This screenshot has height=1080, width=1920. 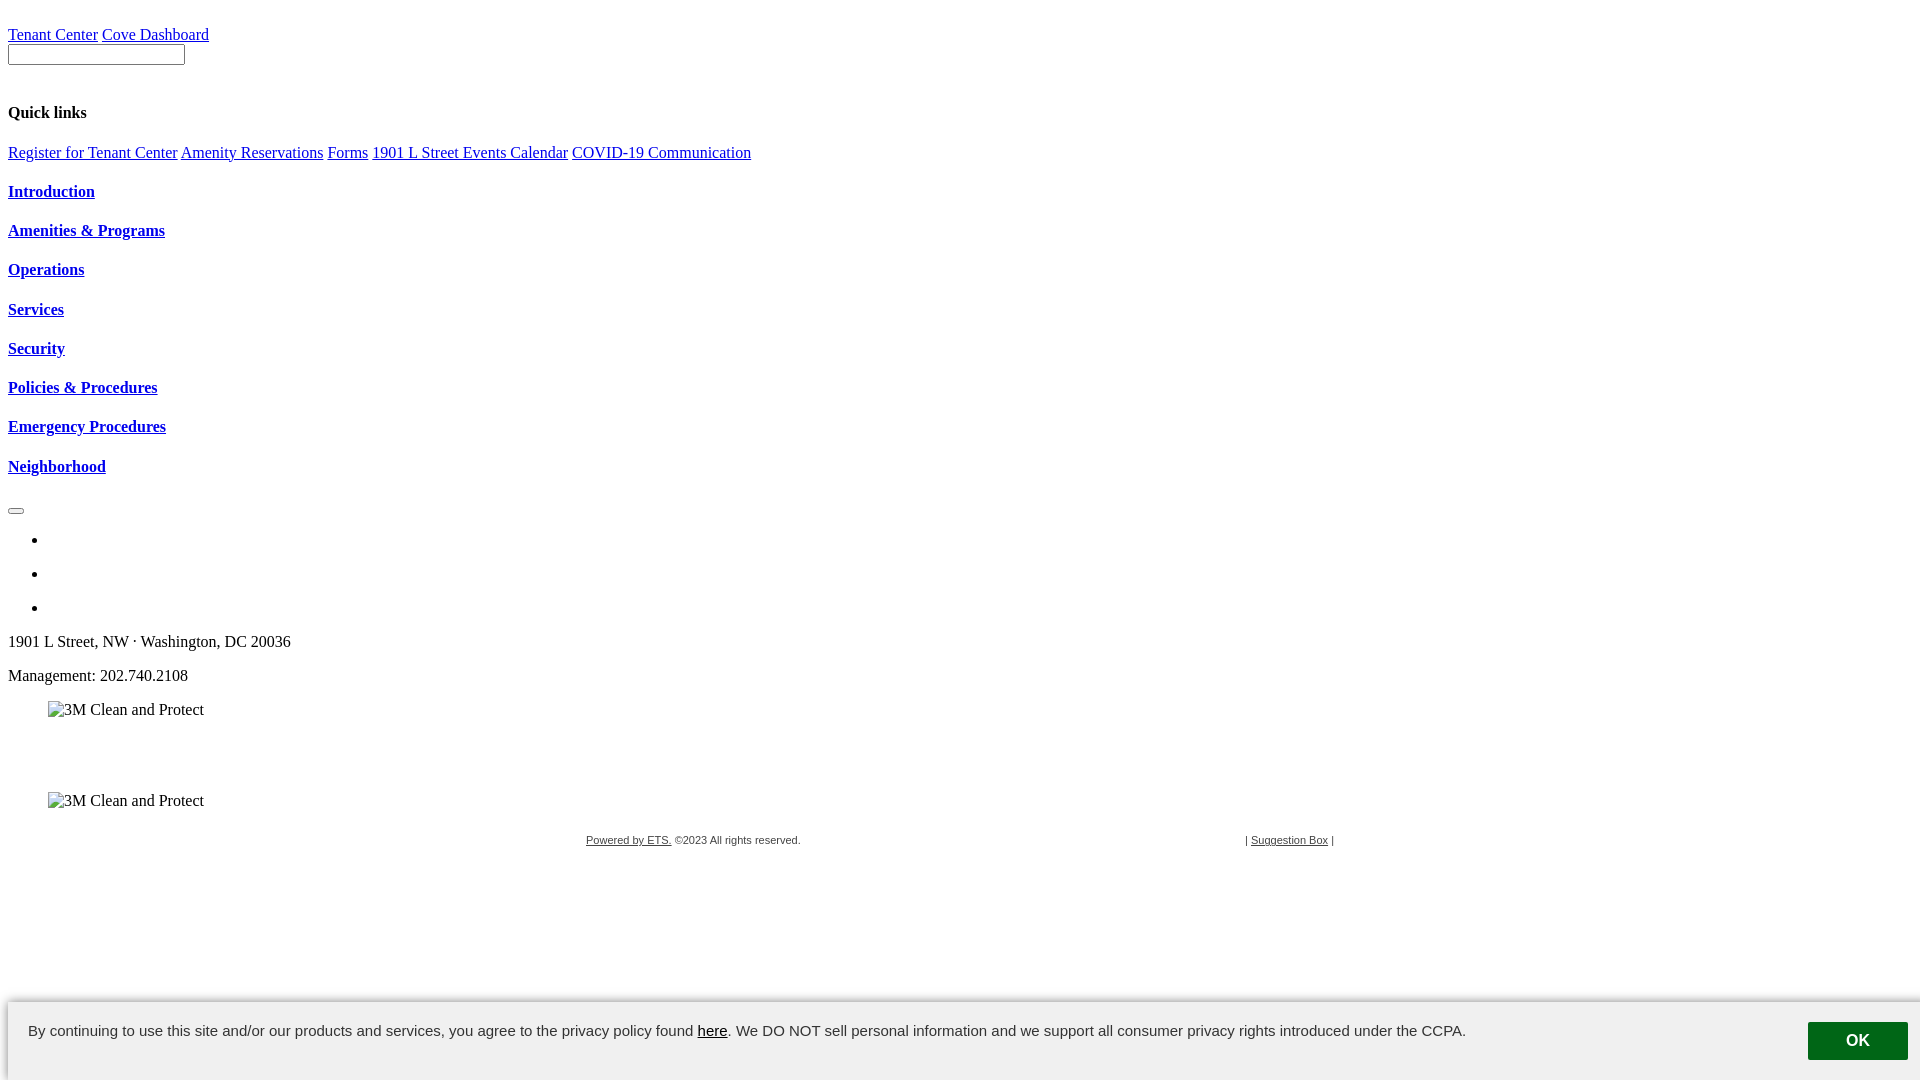 What do you see at coordinates (960, 231) in the screenshot?
I see `Amenities & Programs` at bounding box center [960, 231].